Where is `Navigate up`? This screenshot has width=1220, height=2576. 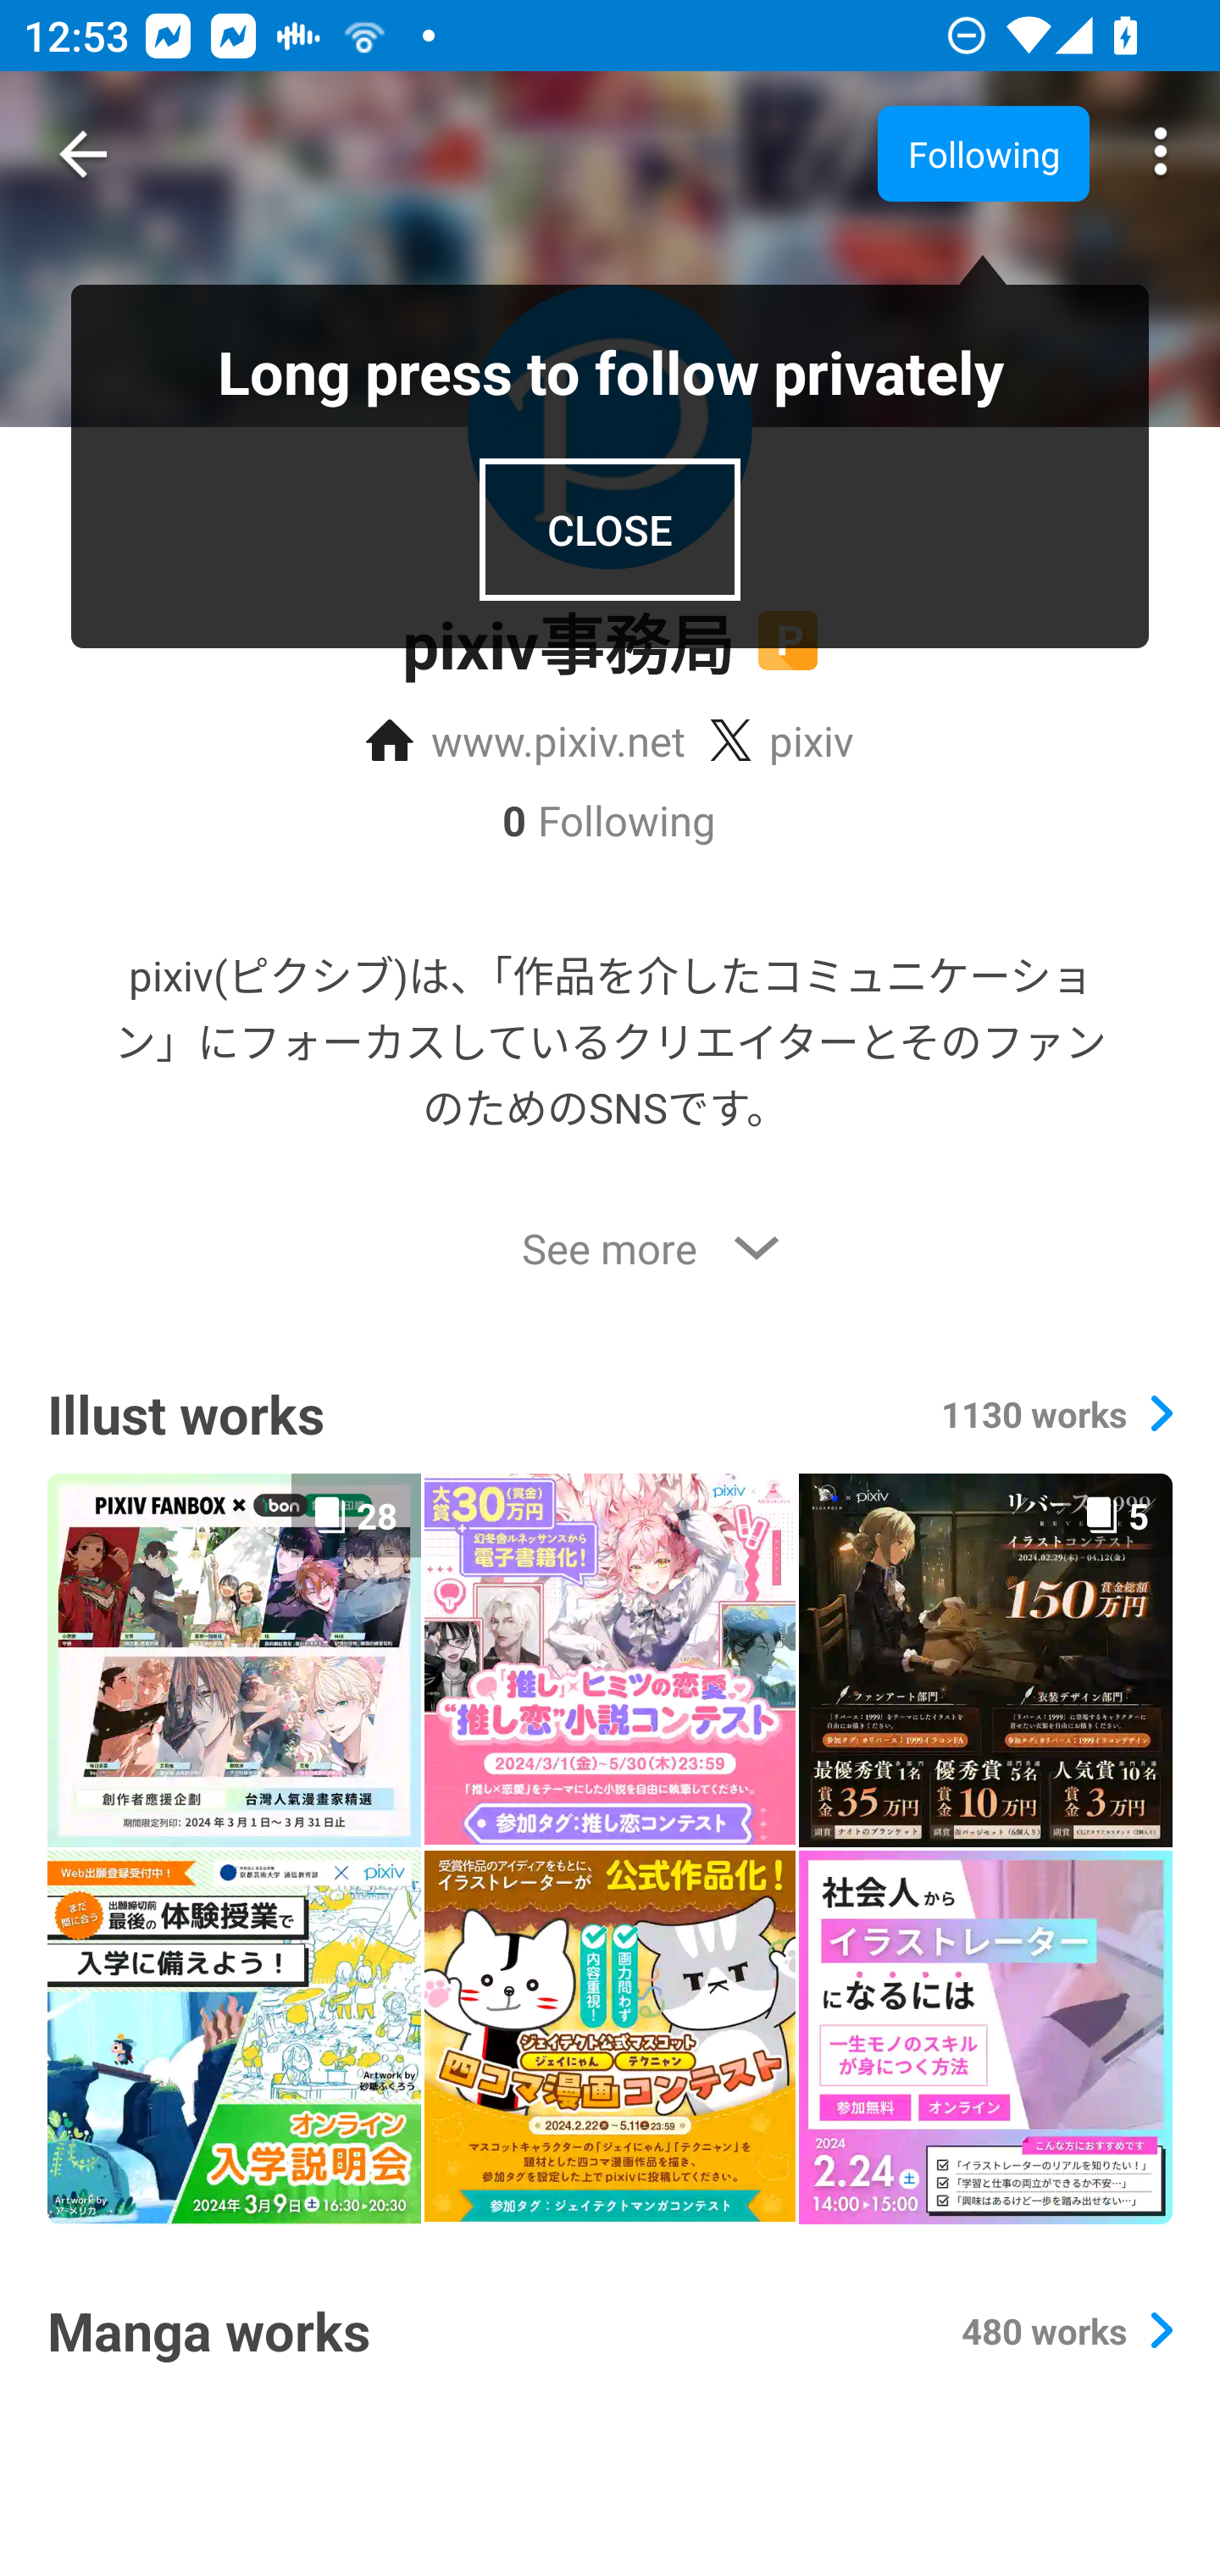
Navigate up is located at coordinates (83, 154).